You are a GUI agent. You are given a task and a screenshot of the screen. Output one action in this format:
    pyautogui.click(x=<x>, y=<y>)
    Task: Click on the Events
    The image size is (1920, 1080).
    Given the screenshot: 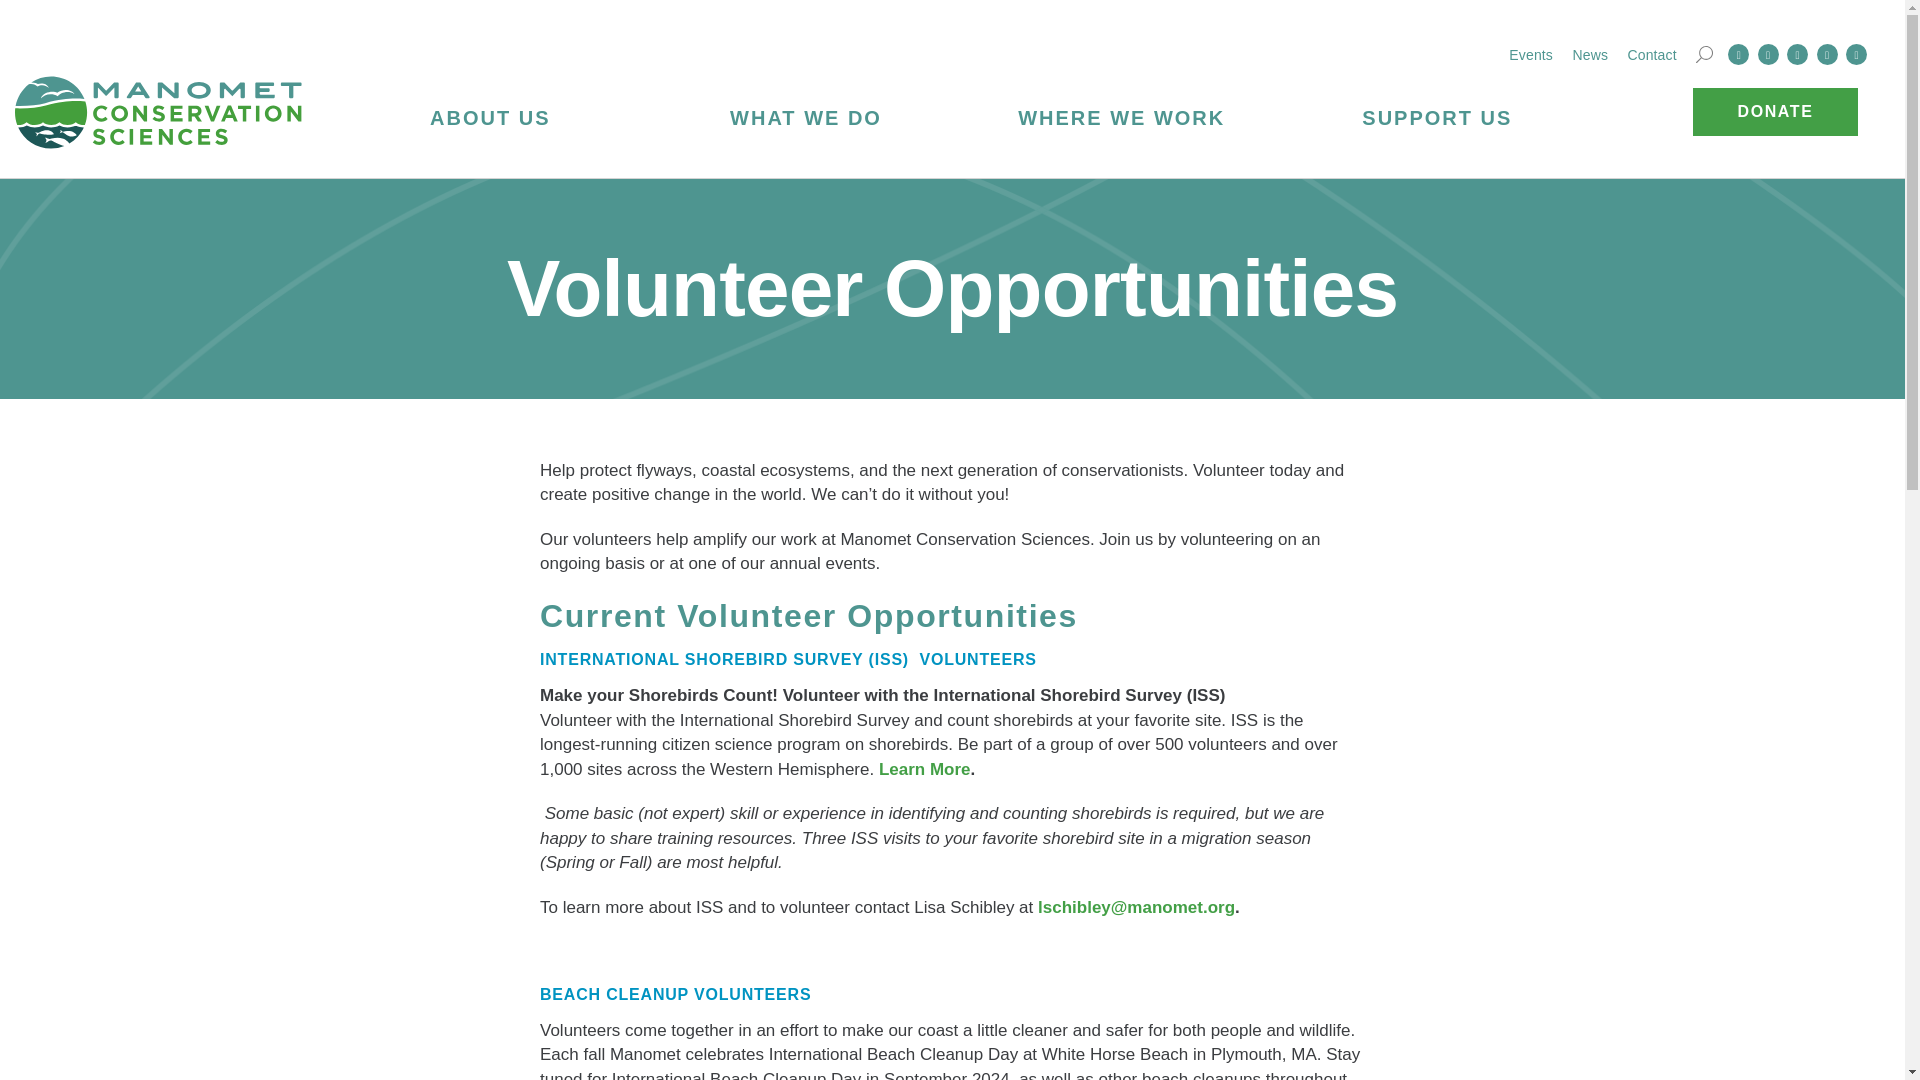 What is the action you would take?
    pyautogui.click(x=1531, y=54)
    